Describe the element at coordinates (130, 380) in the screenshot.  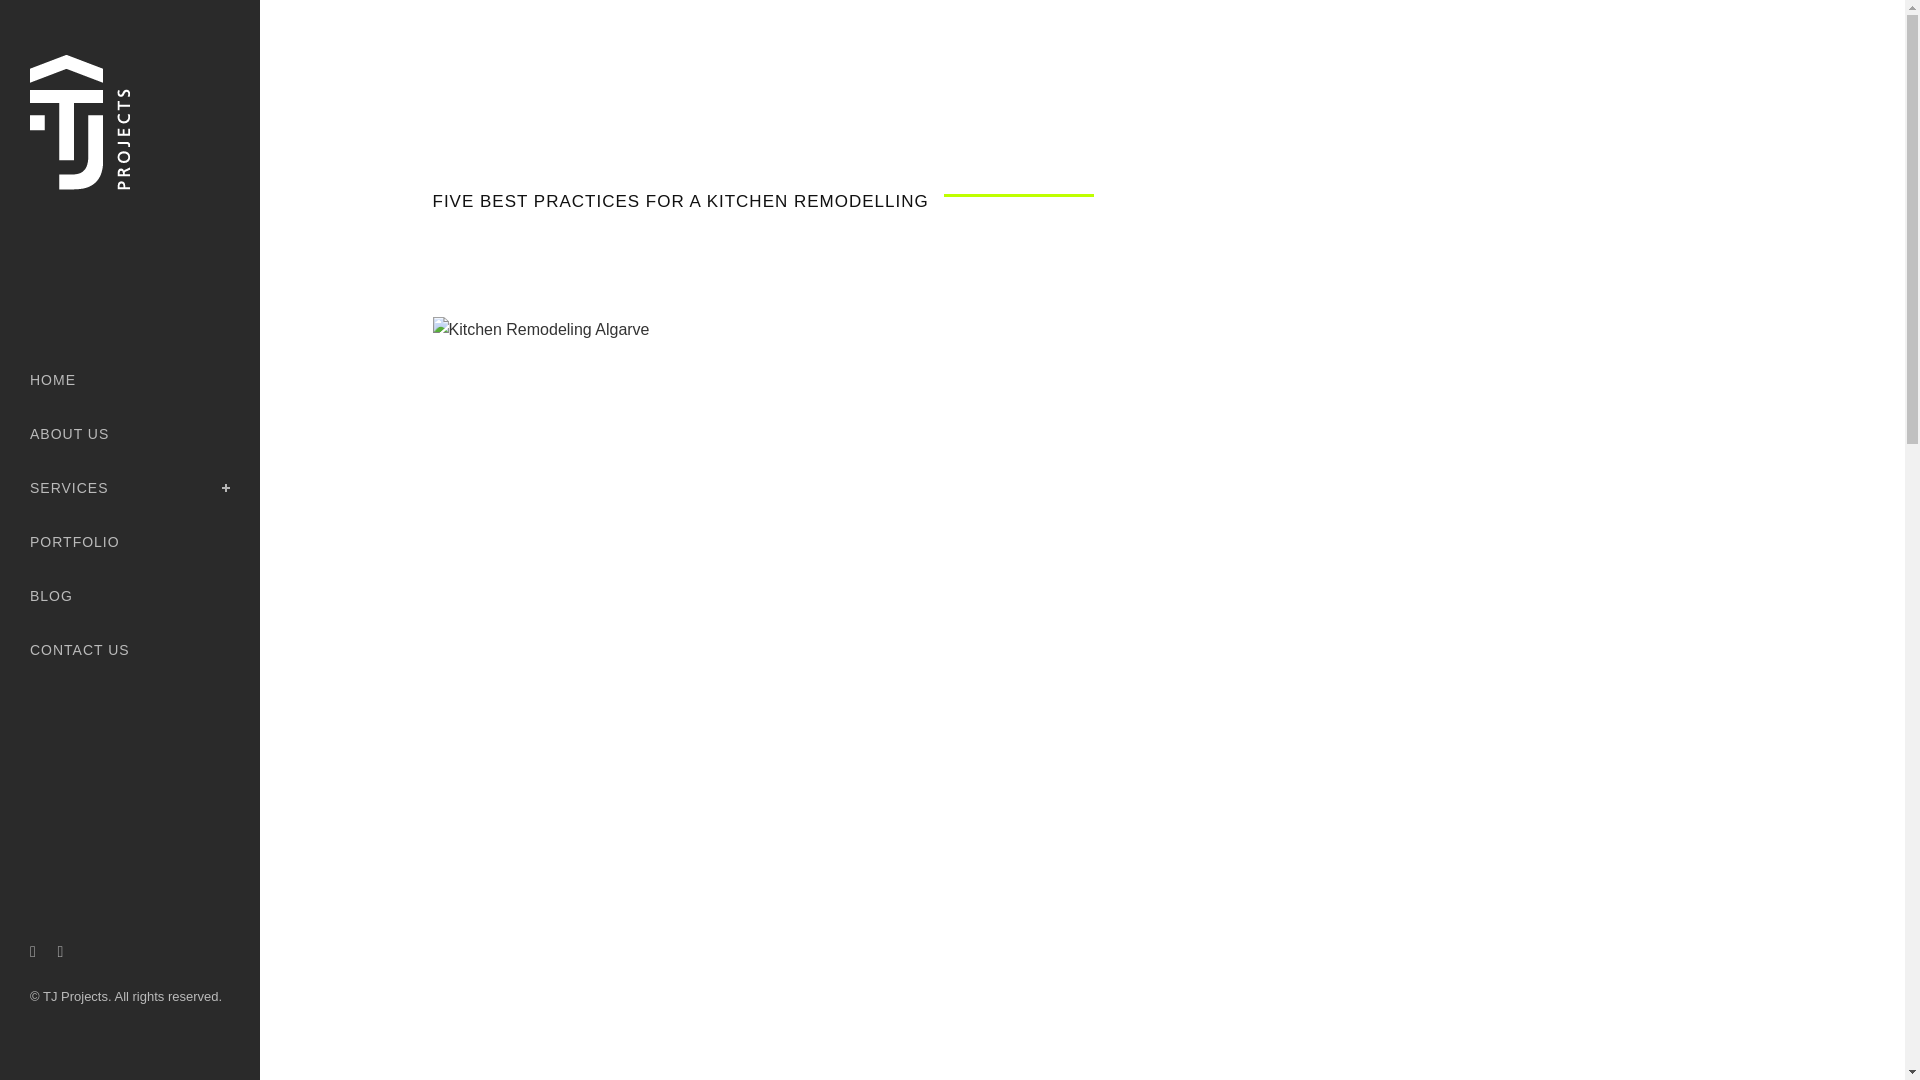
I see `HOME` at that location.